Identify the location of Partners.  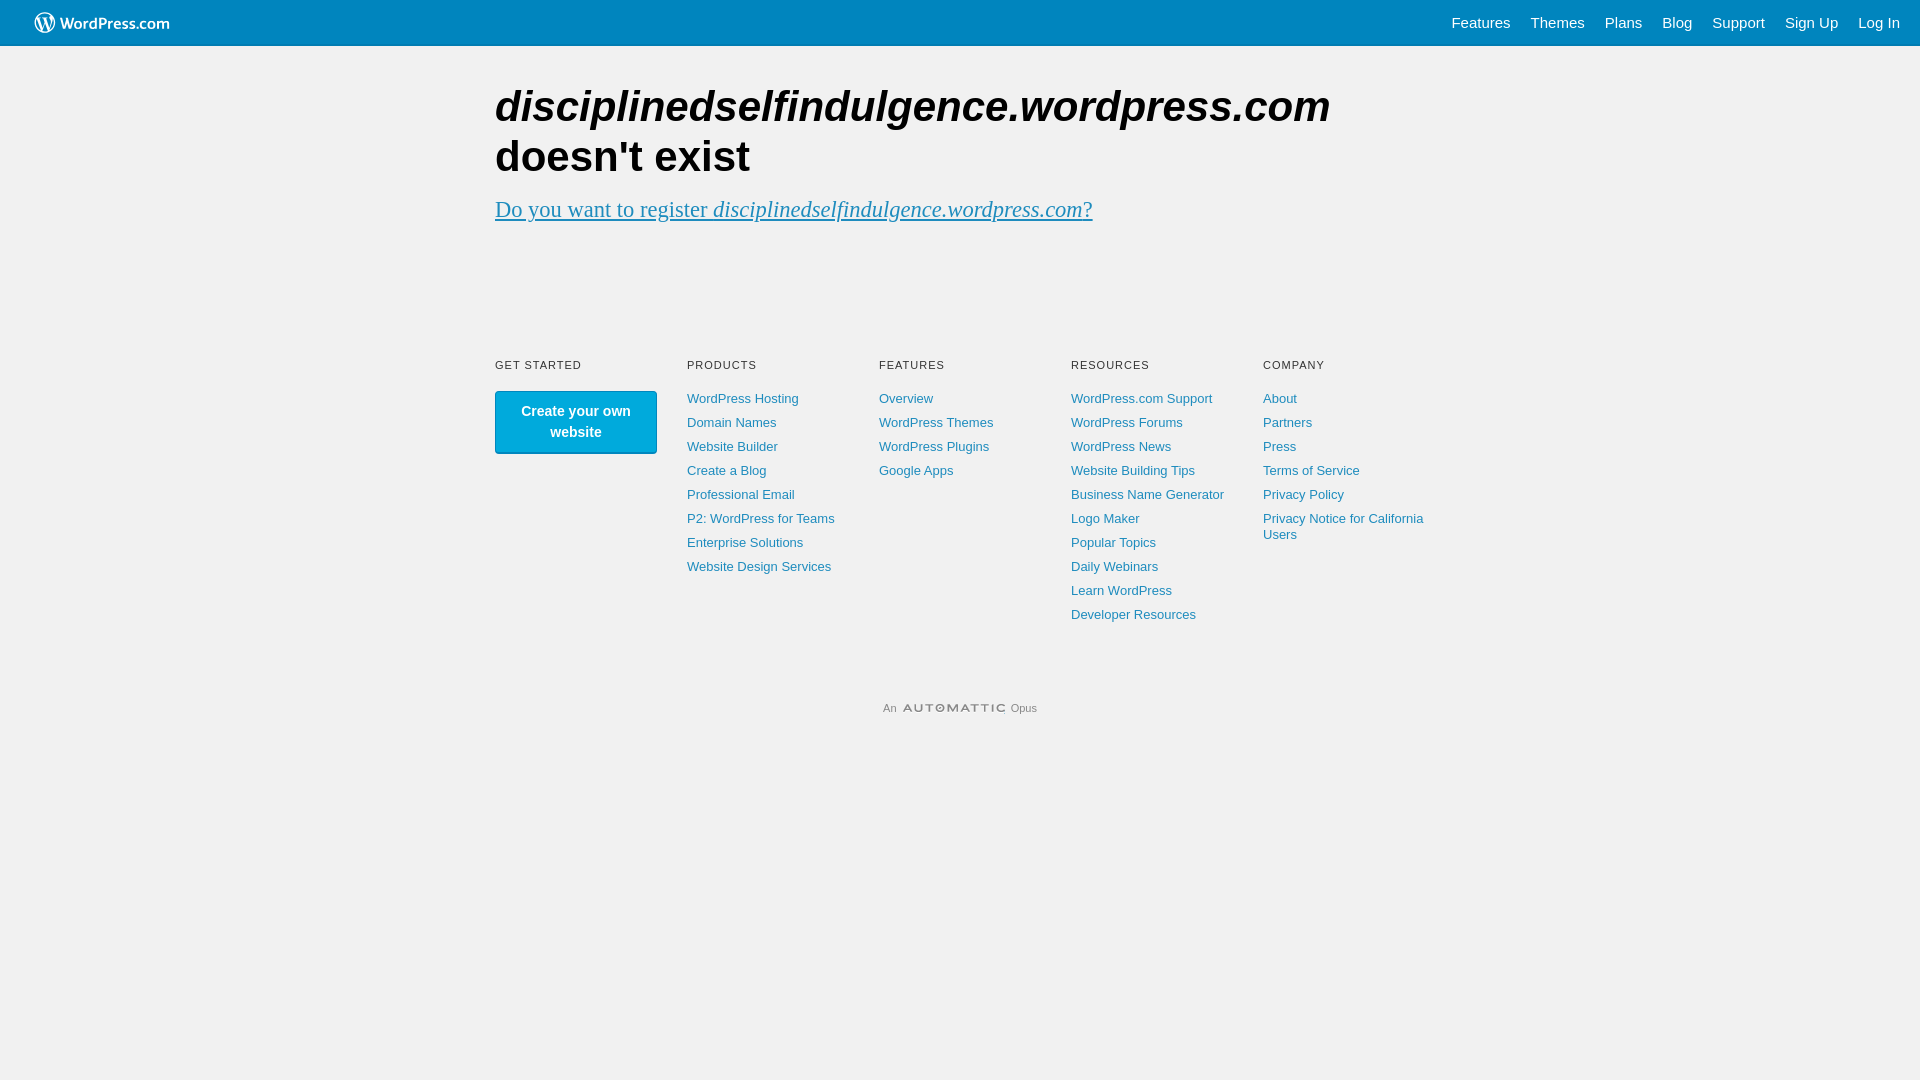
(1288, 422).